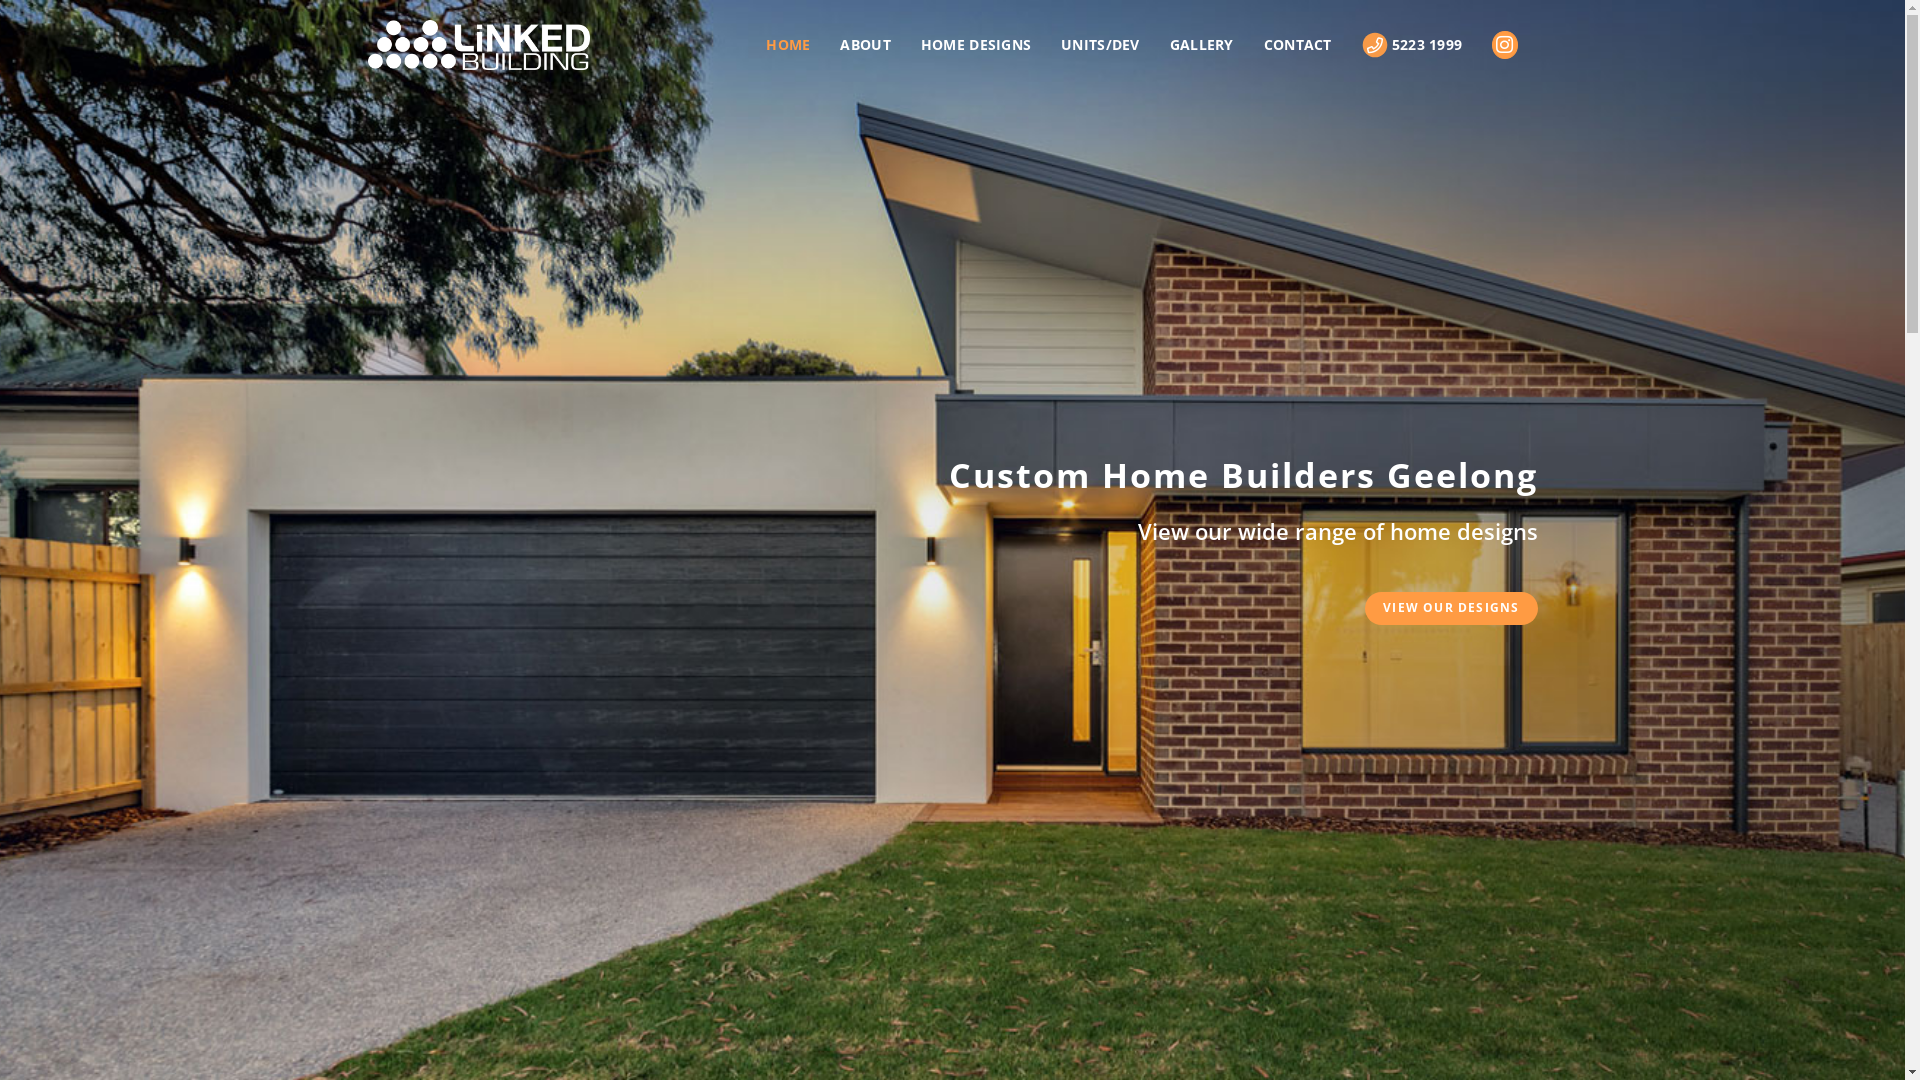  Describe the element at coordinates (976, 45) in the screenshot. I see `HOME DESIGNS` at that location.